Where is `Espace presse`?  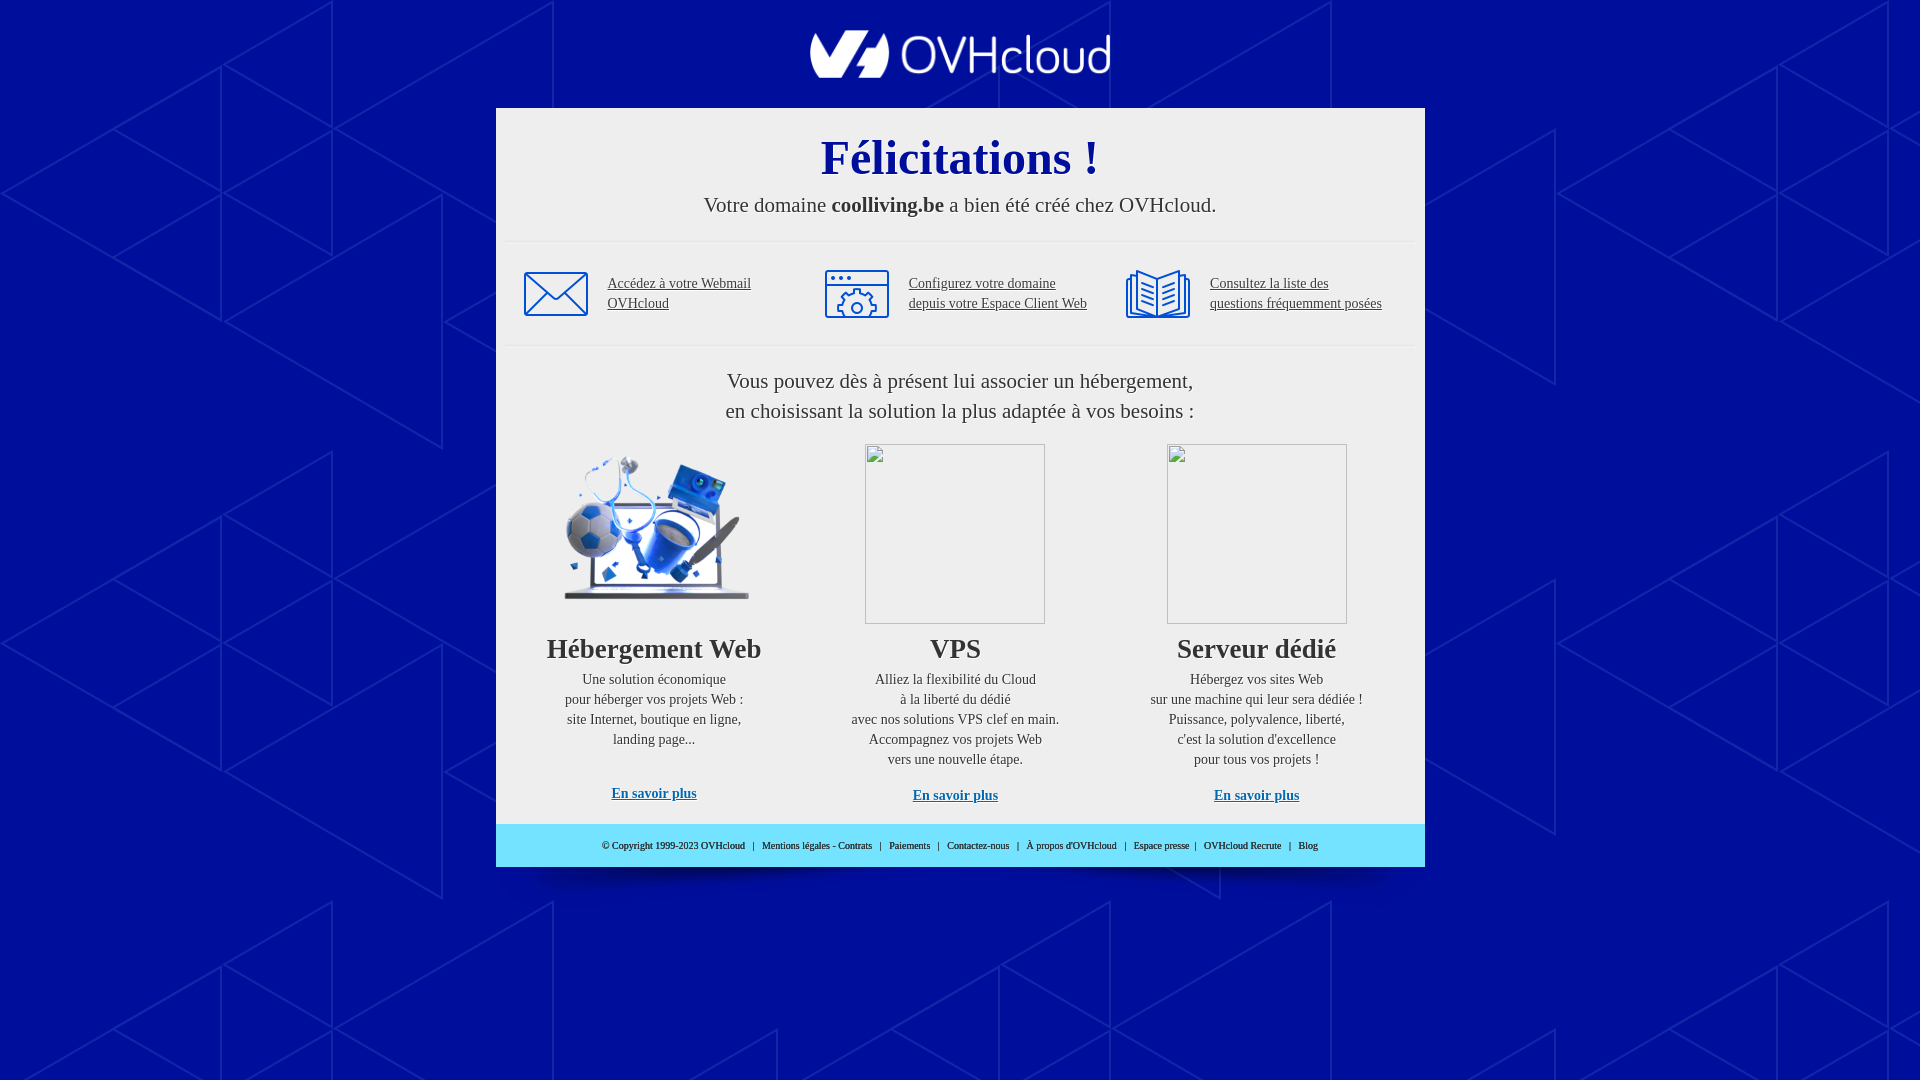 Espace presse is located at coordinates (1162, 846).